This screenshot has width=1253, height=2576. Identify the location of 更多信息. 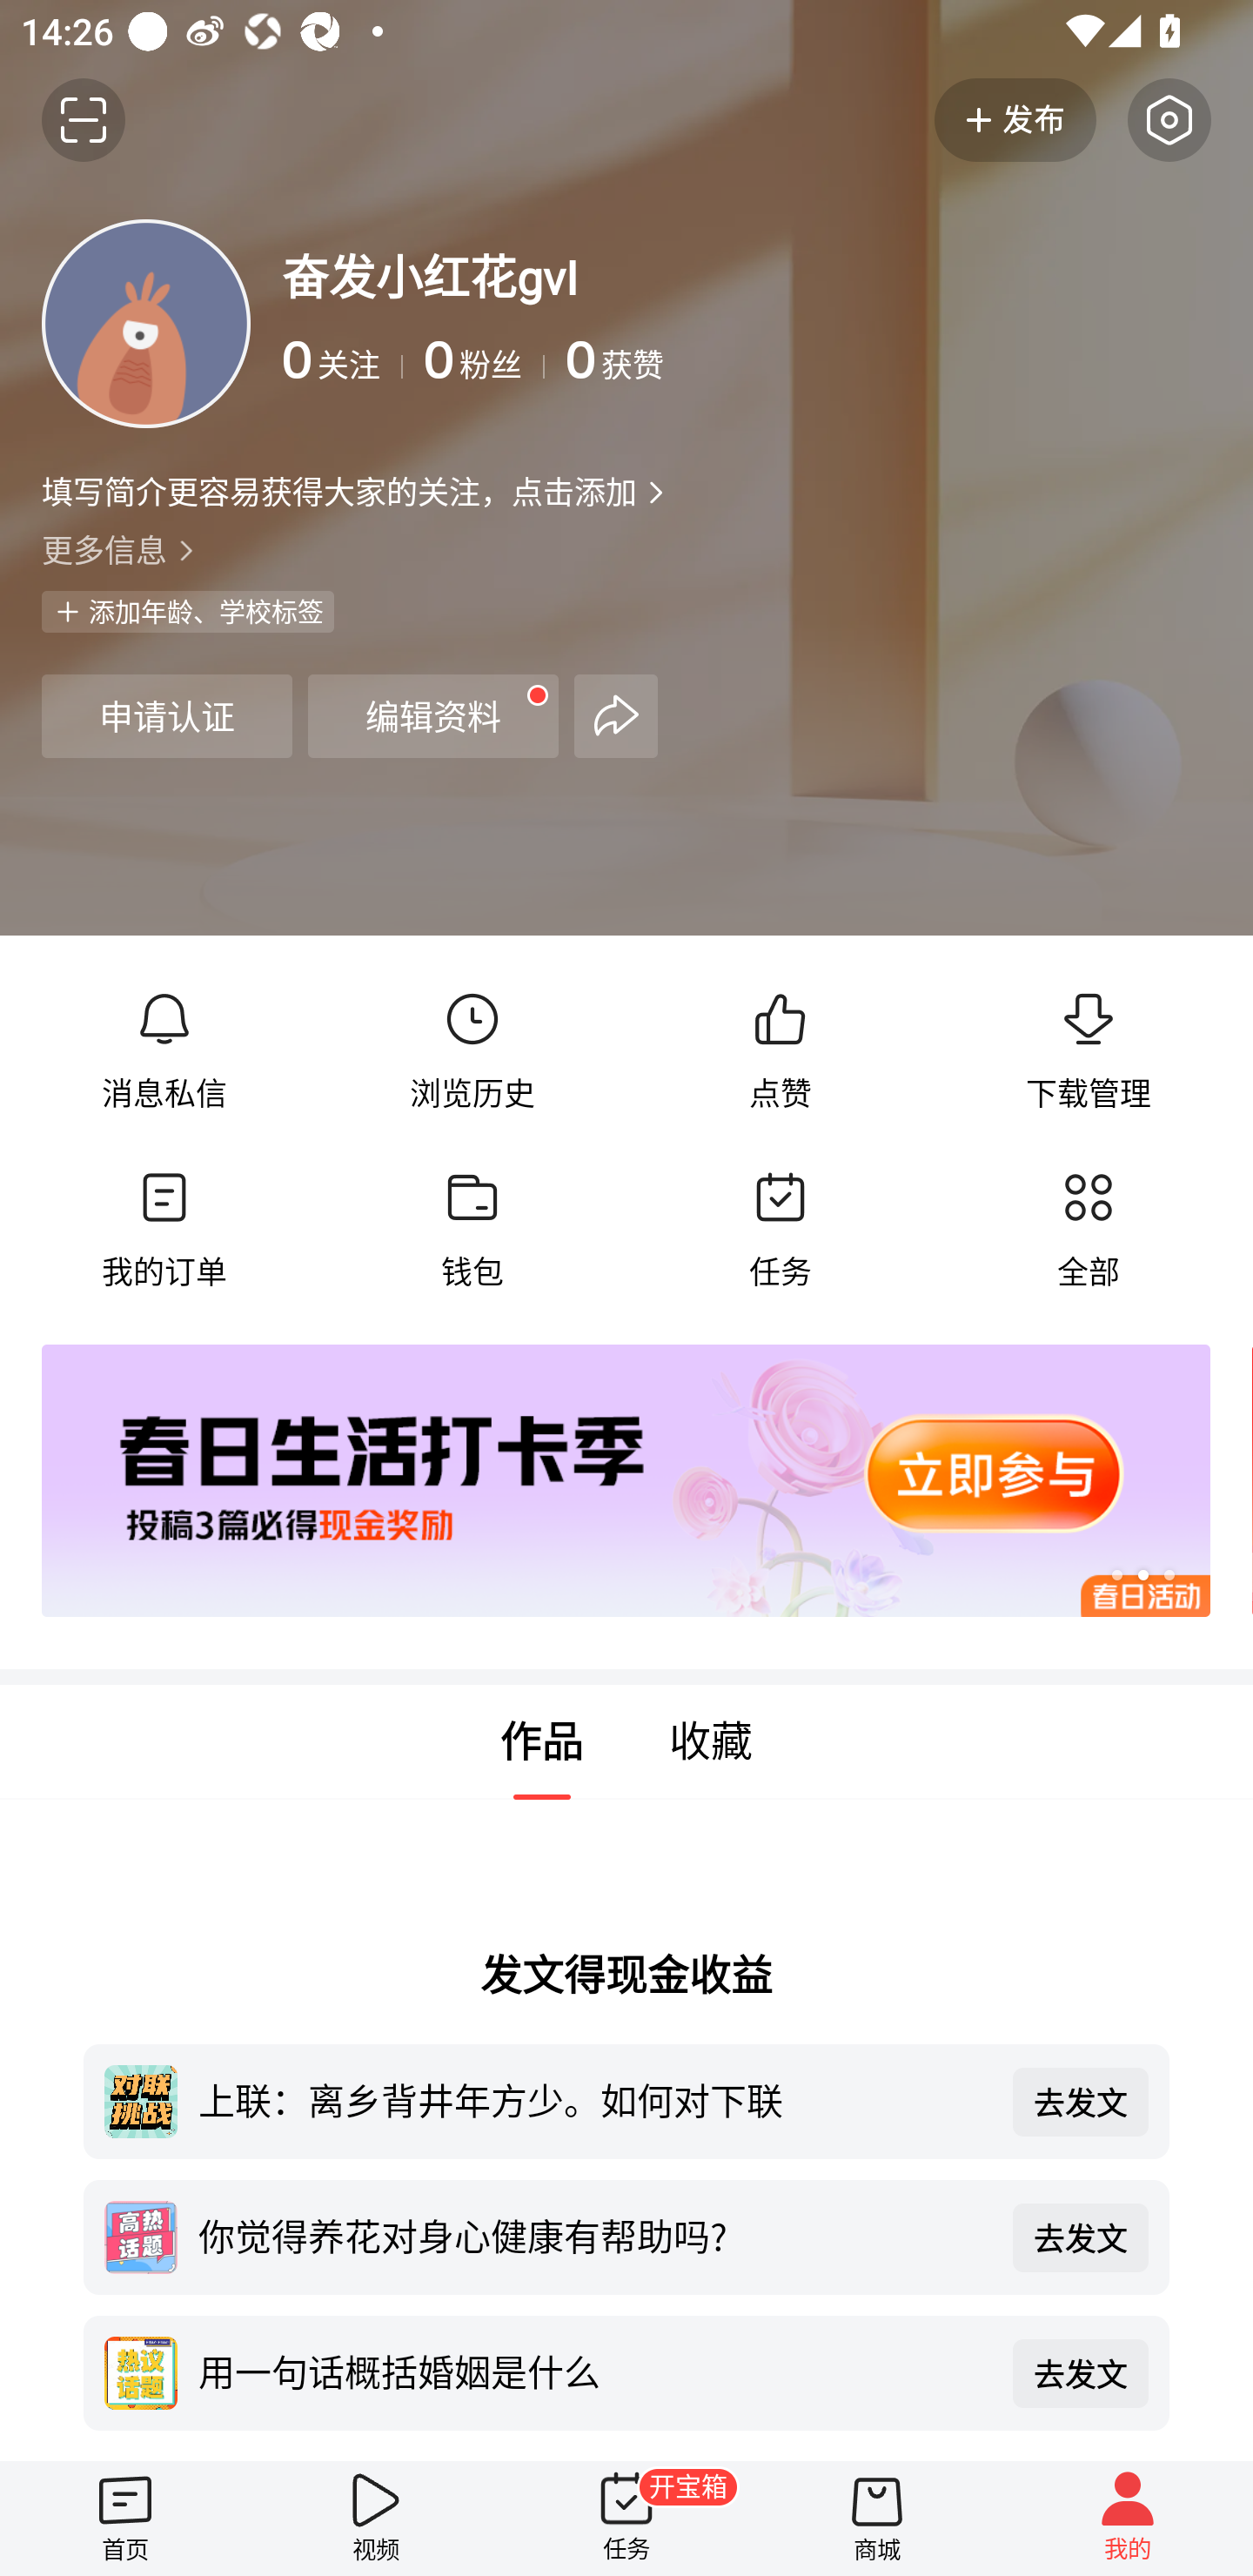
(626, 548).